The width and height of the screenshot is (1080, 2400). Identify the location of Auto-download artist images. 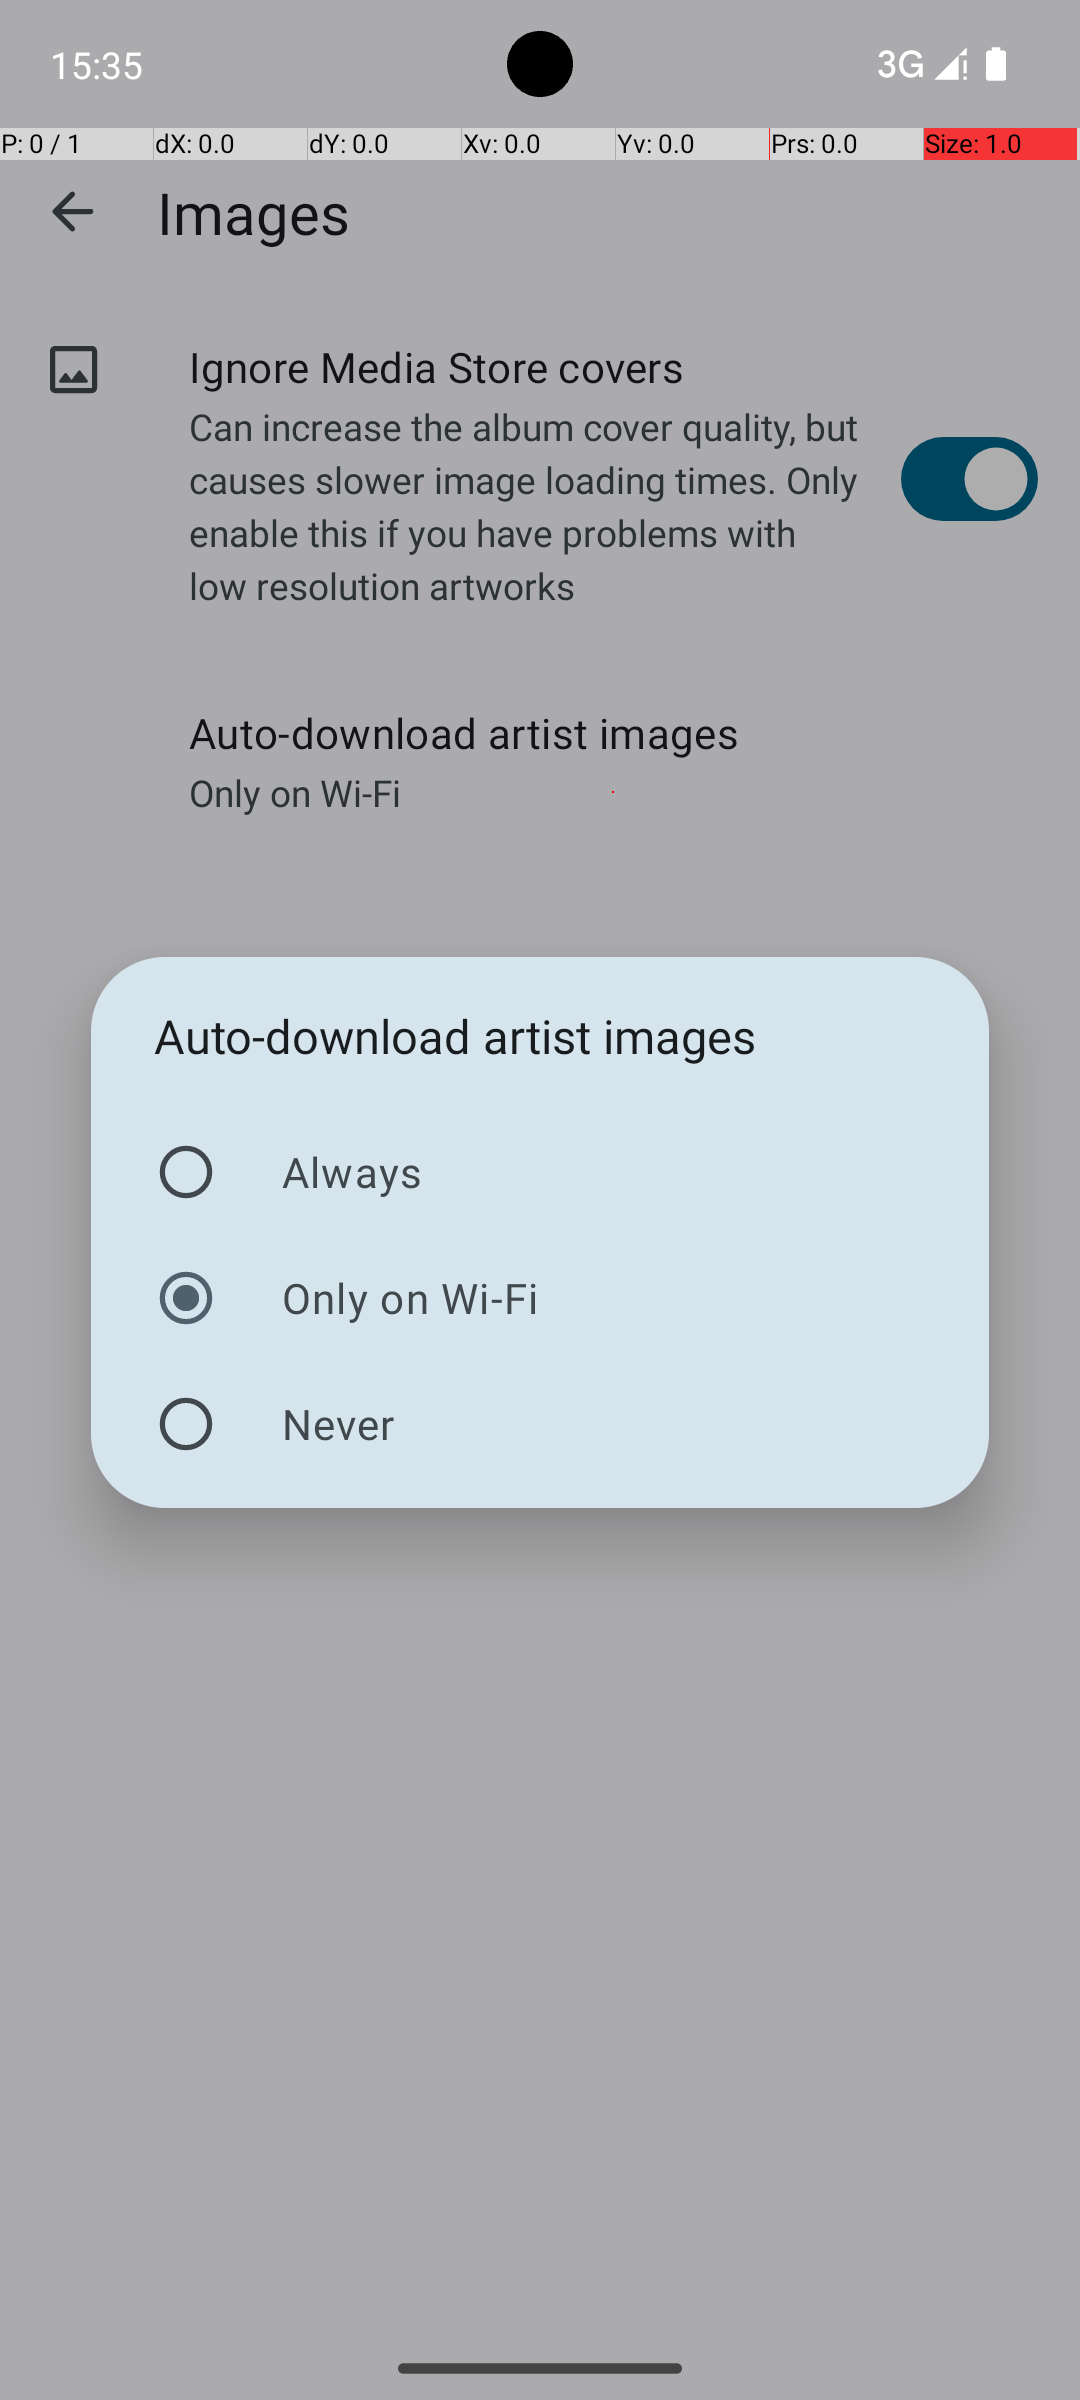
(456, 1036).